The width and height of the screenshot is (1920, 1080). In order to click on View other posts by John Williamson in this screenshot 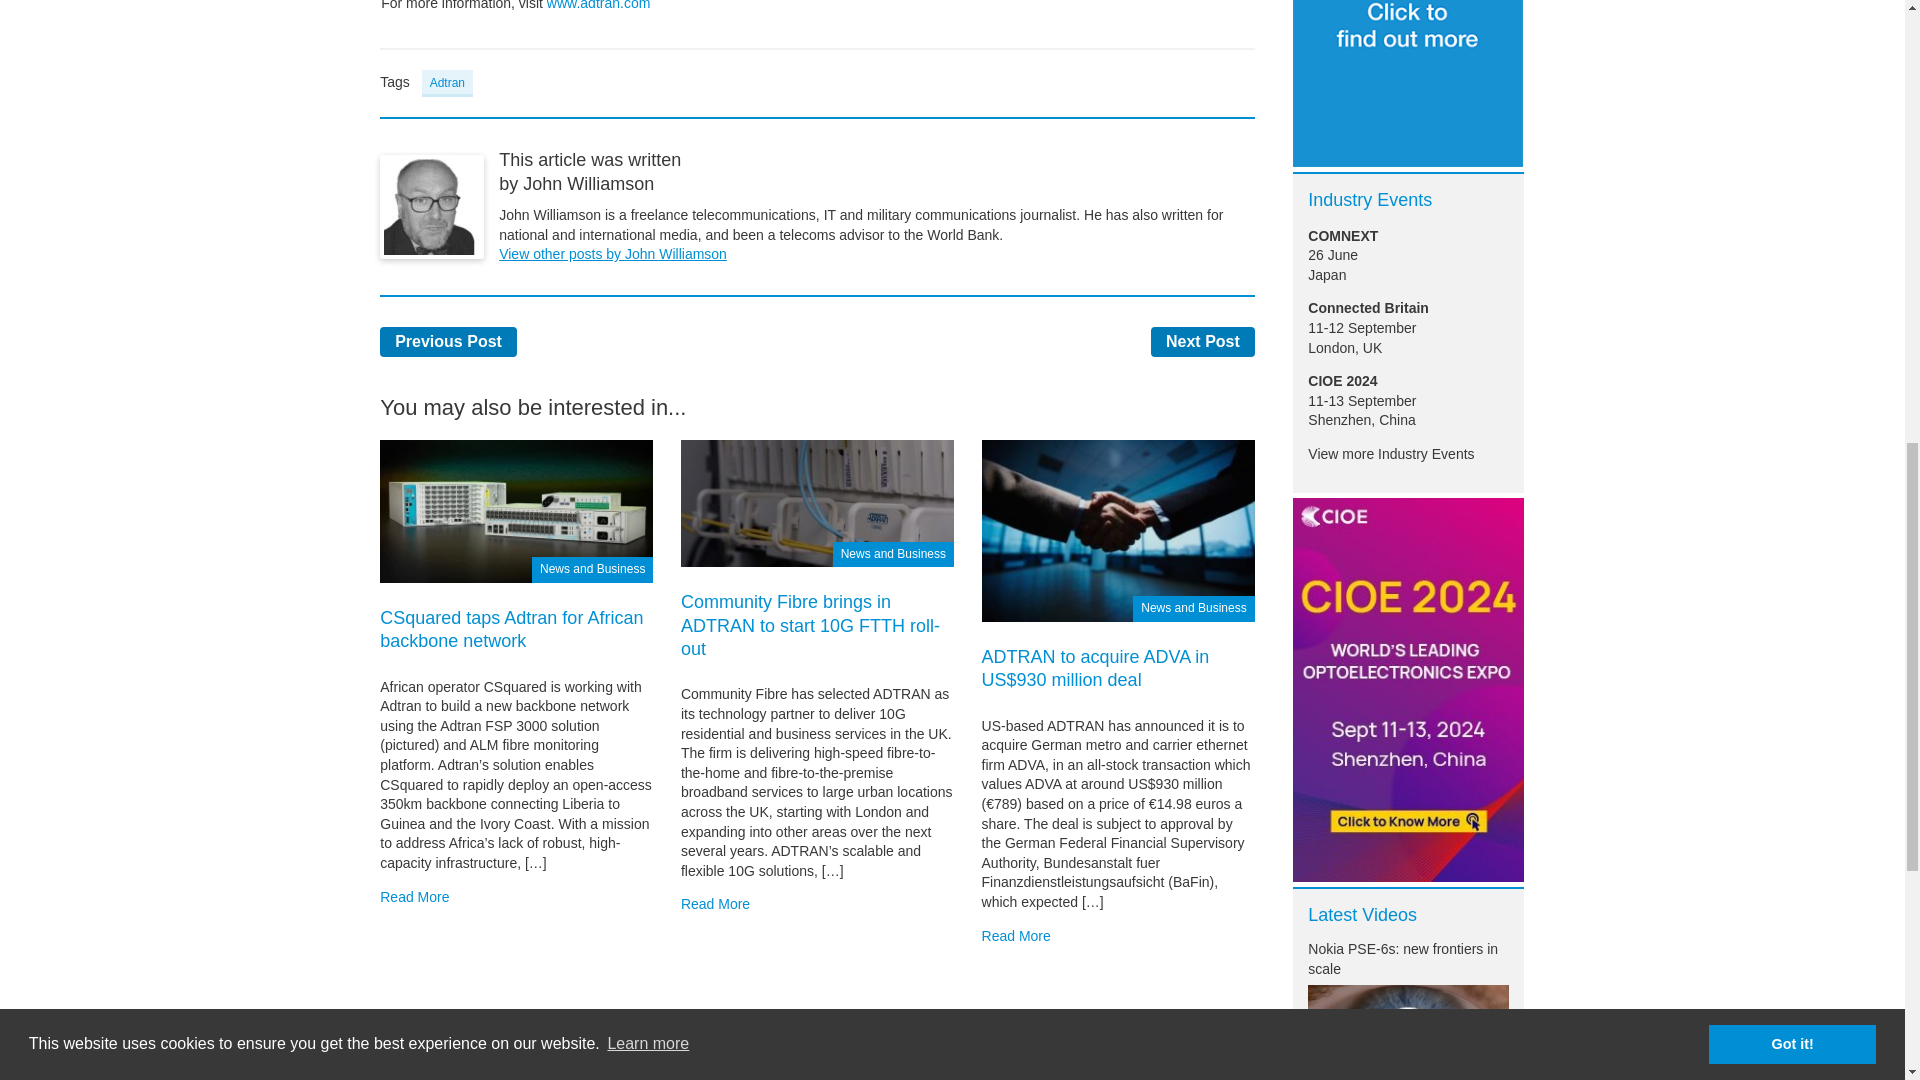, I will do `click(613, 254)`.